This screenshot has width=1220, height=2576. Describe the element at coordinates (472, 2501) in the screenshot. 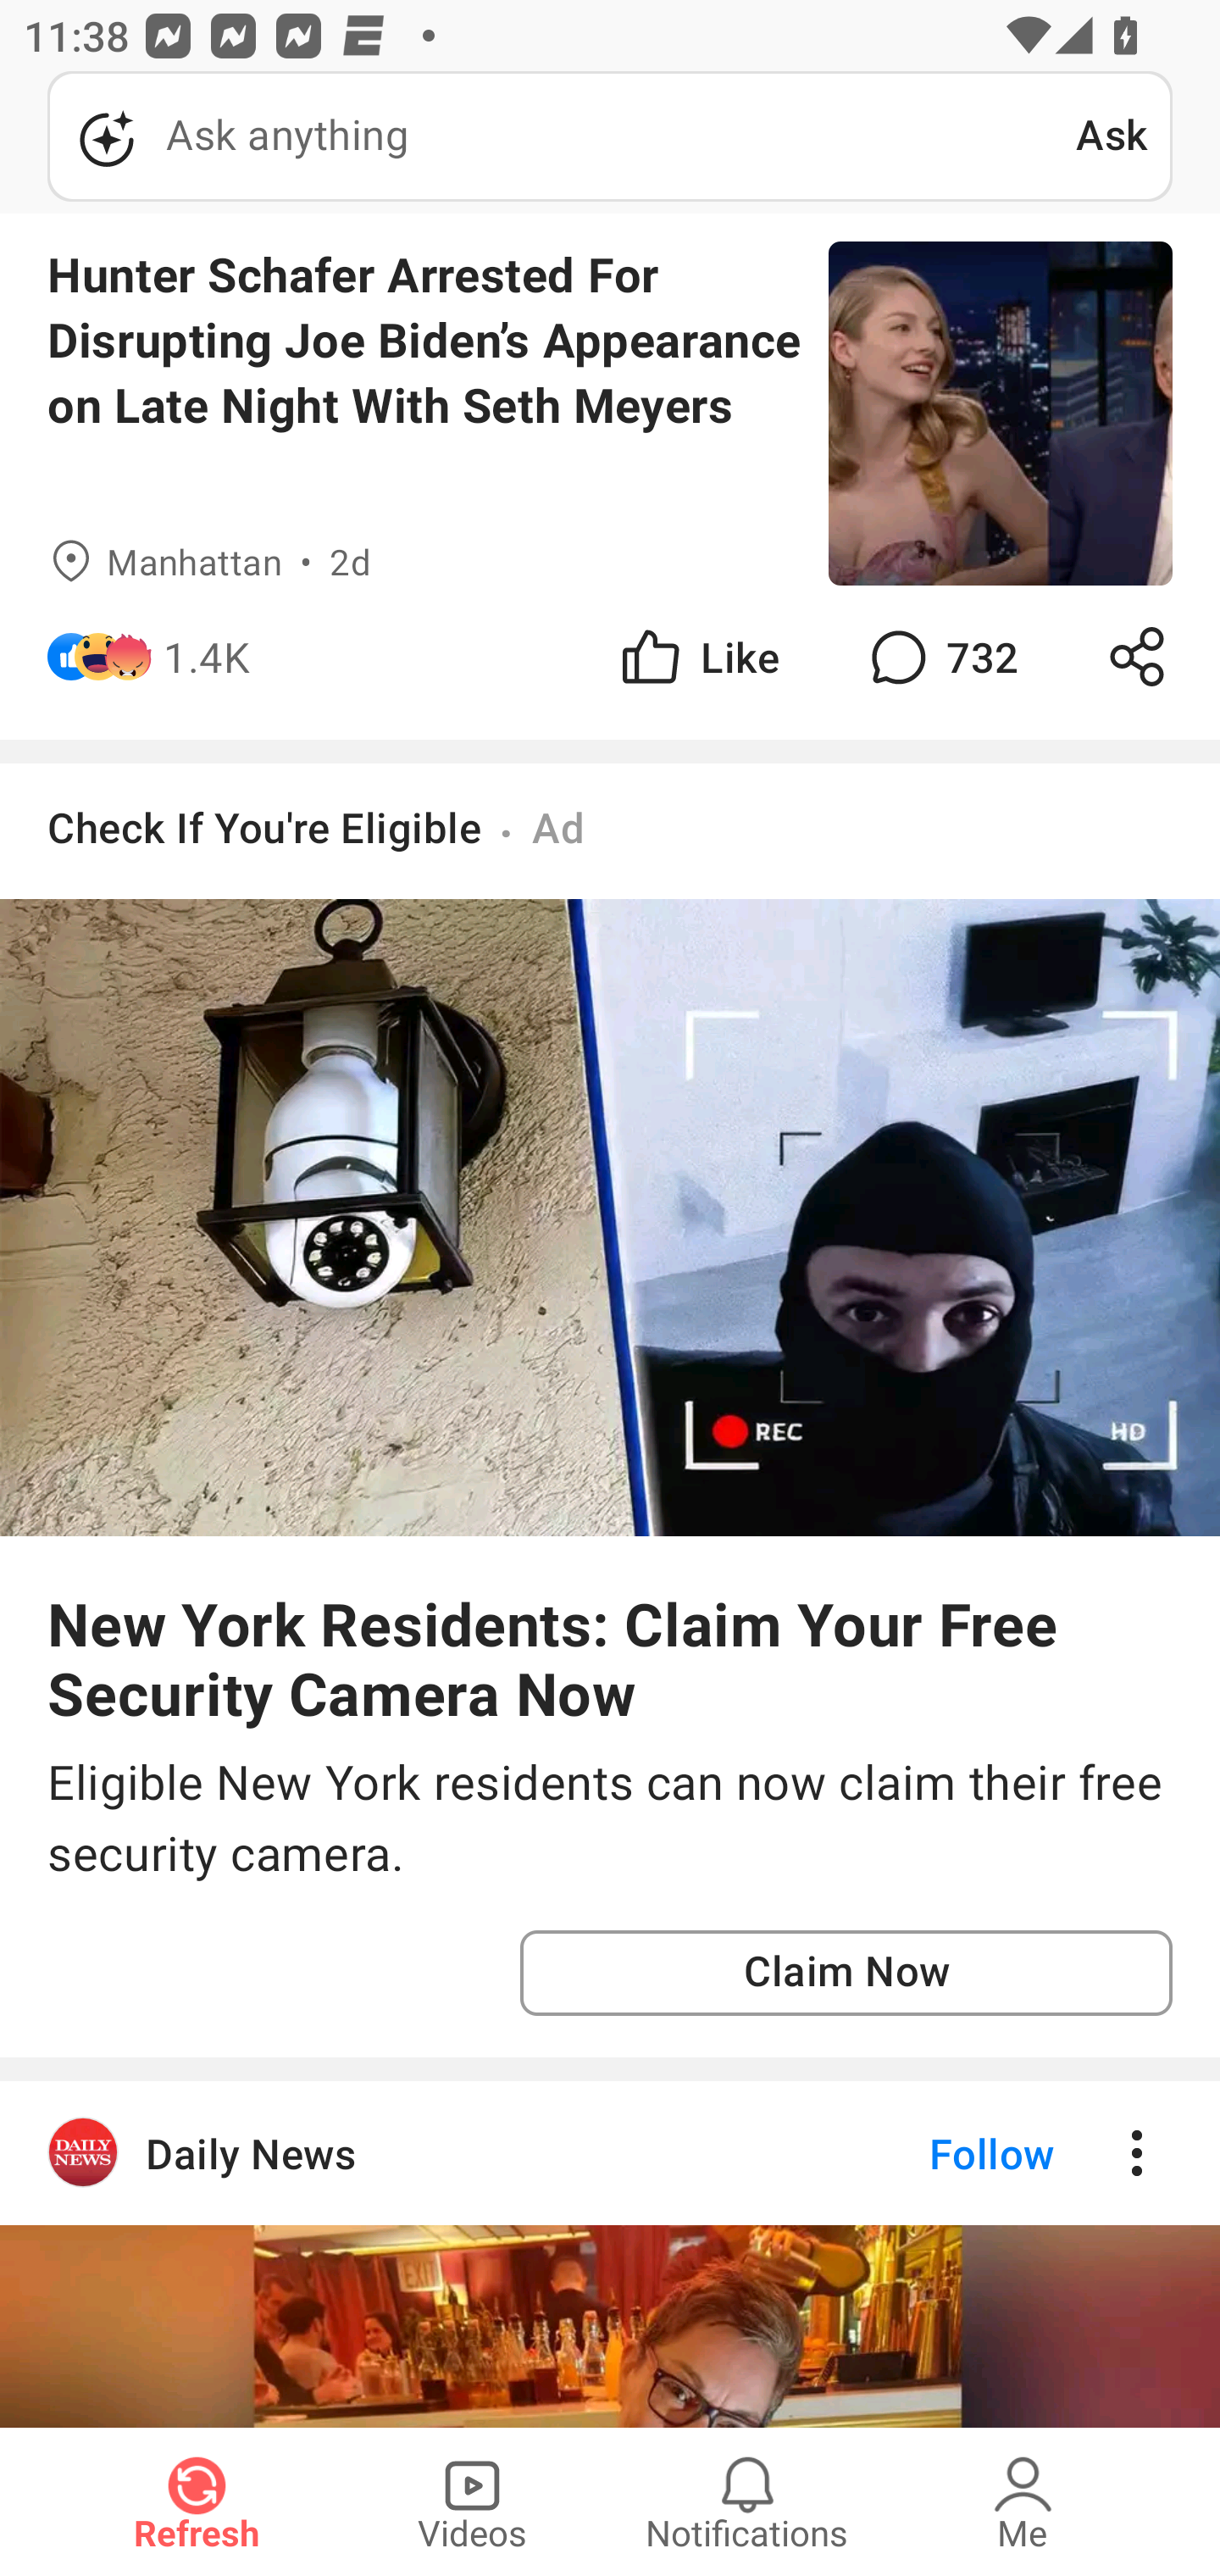

I see `Videos` at that location.